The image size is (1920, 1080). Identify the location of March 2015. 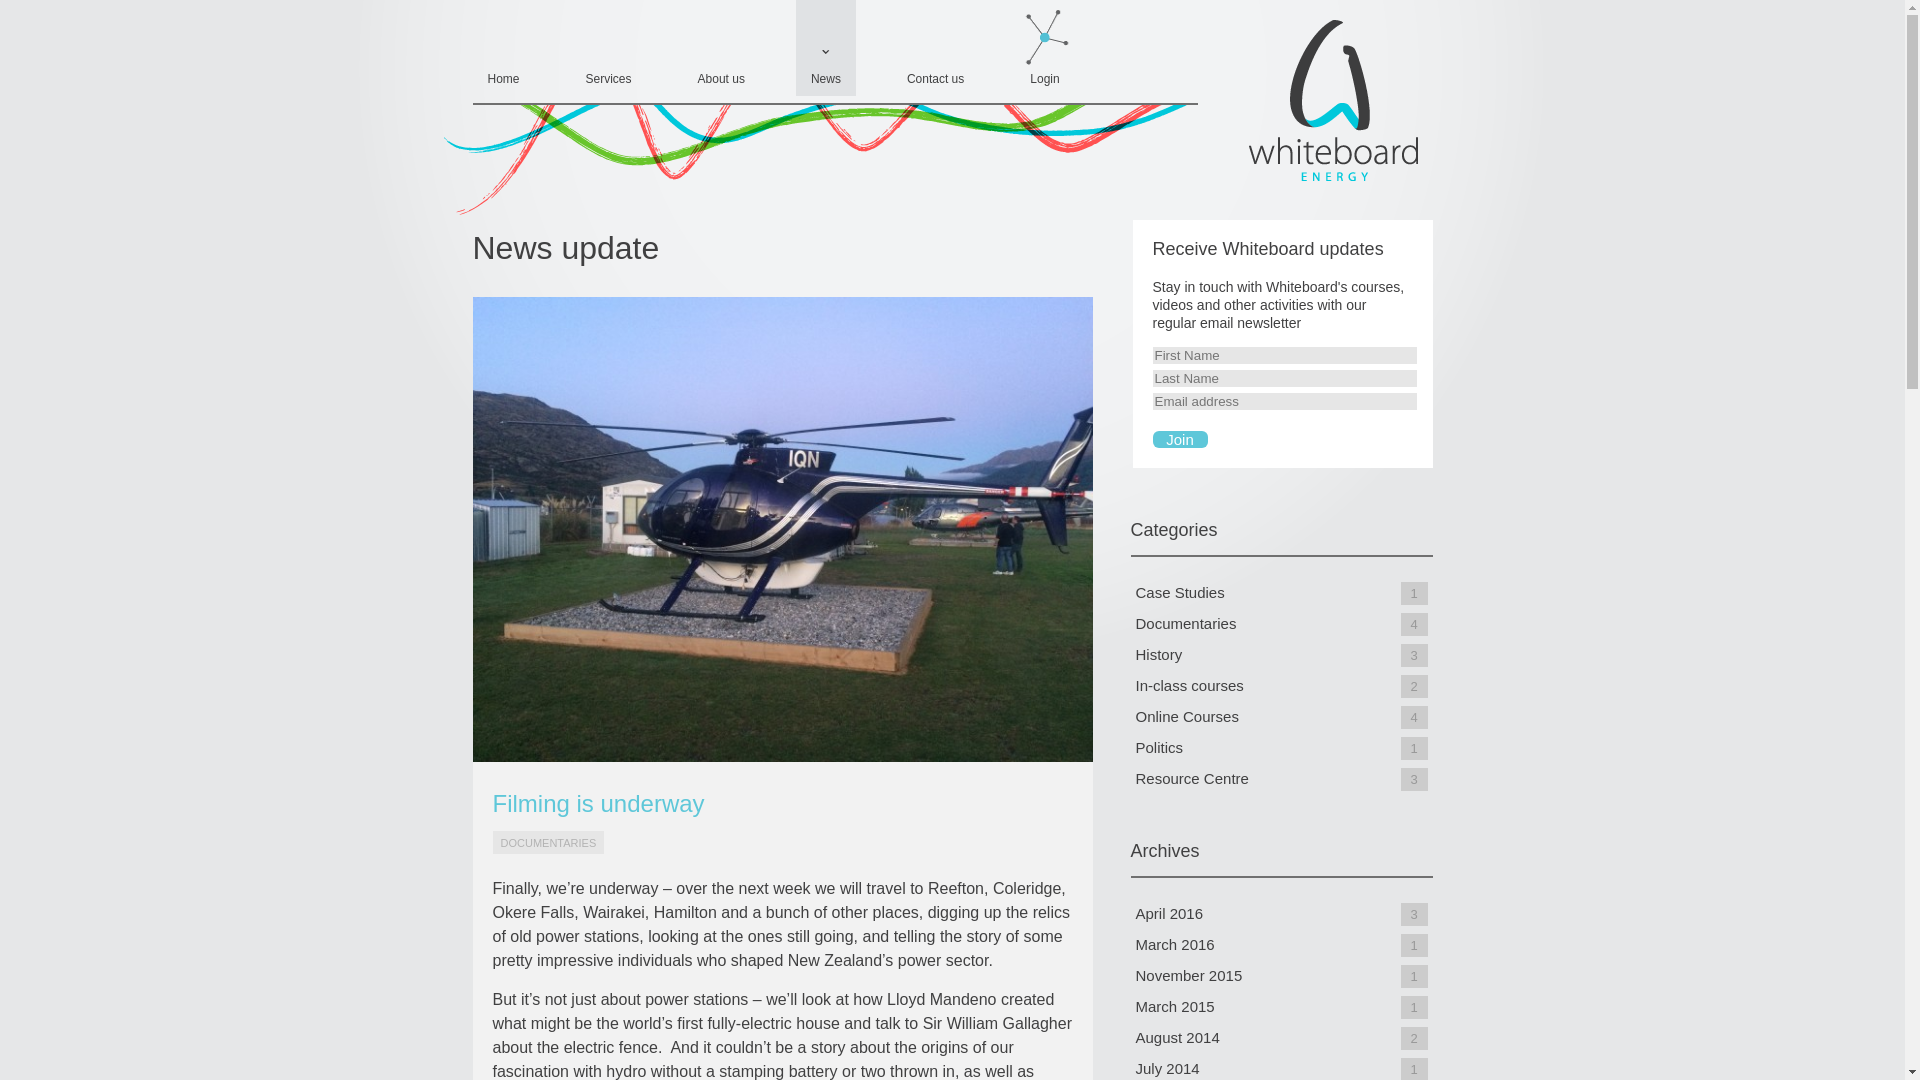
(1176, 1006).